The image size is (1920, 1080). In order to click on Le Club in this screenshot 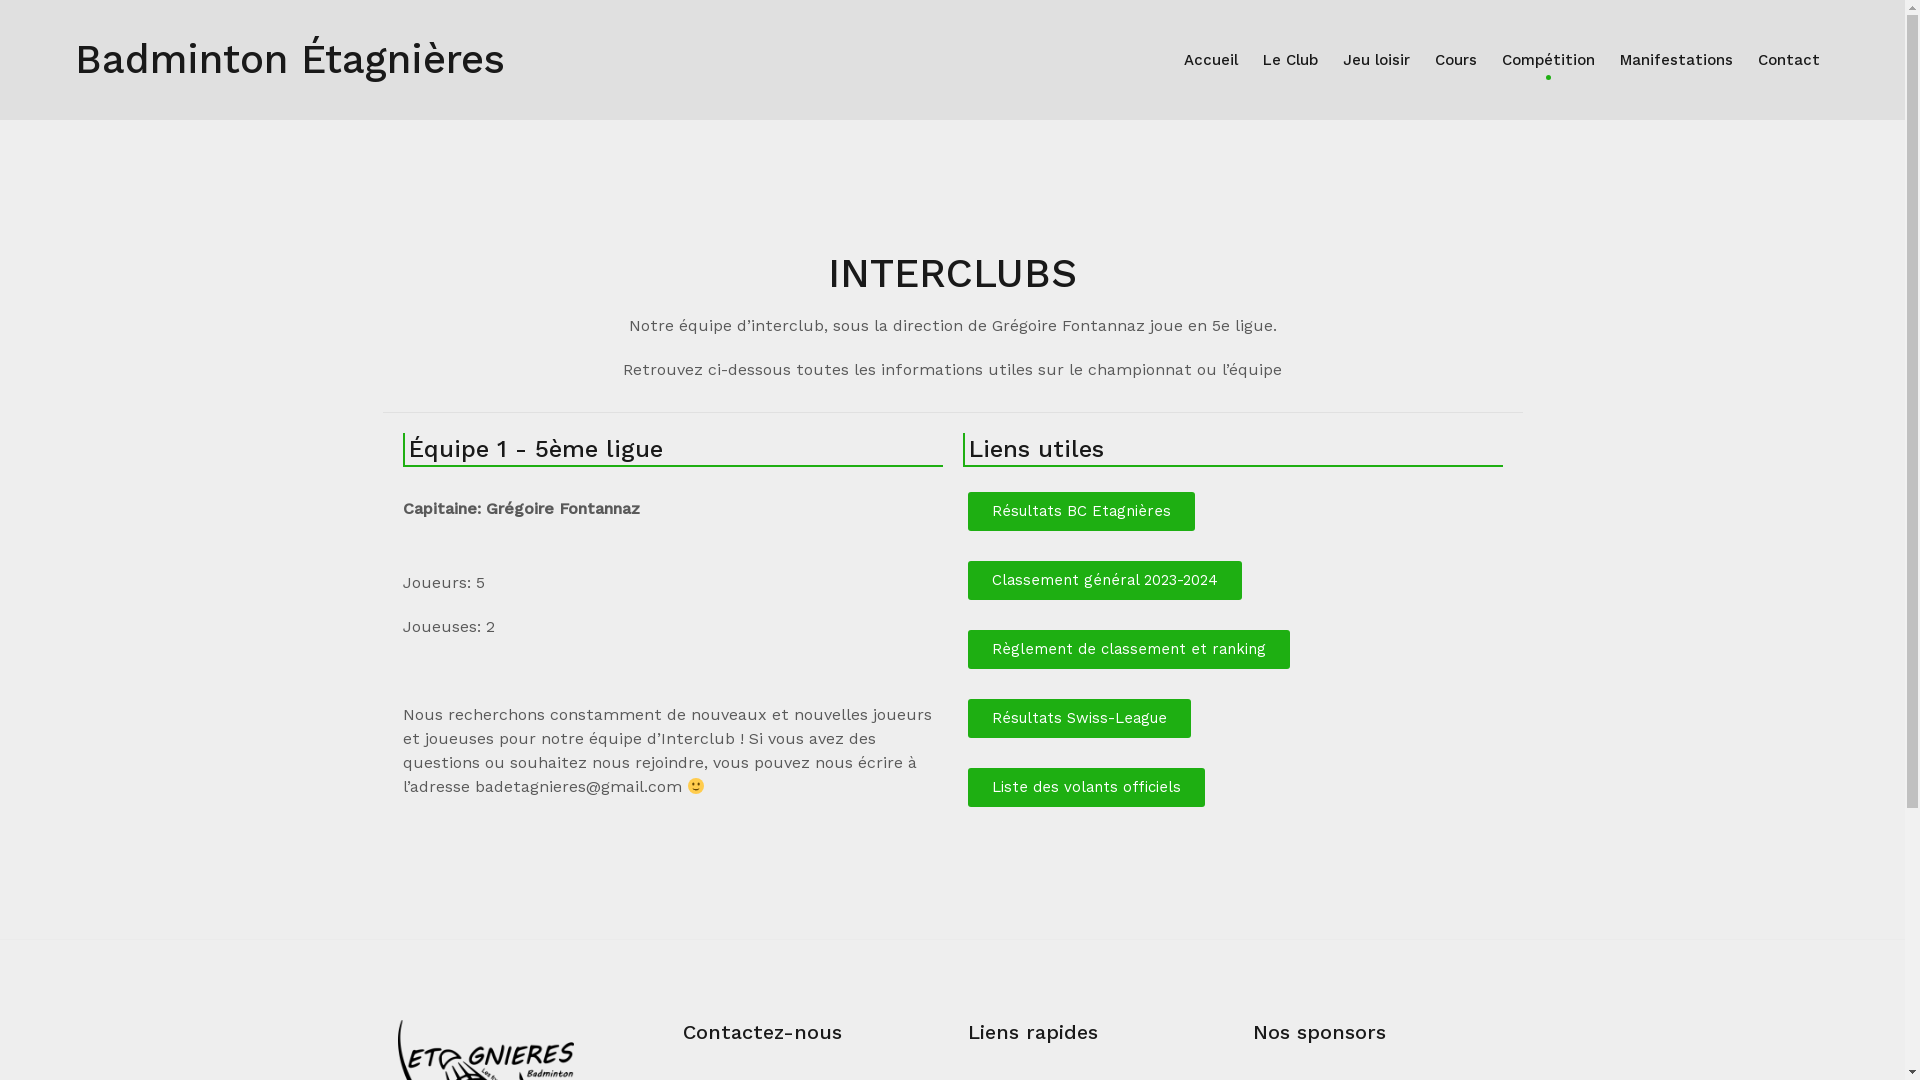, I will do `click(1290, 60)`.